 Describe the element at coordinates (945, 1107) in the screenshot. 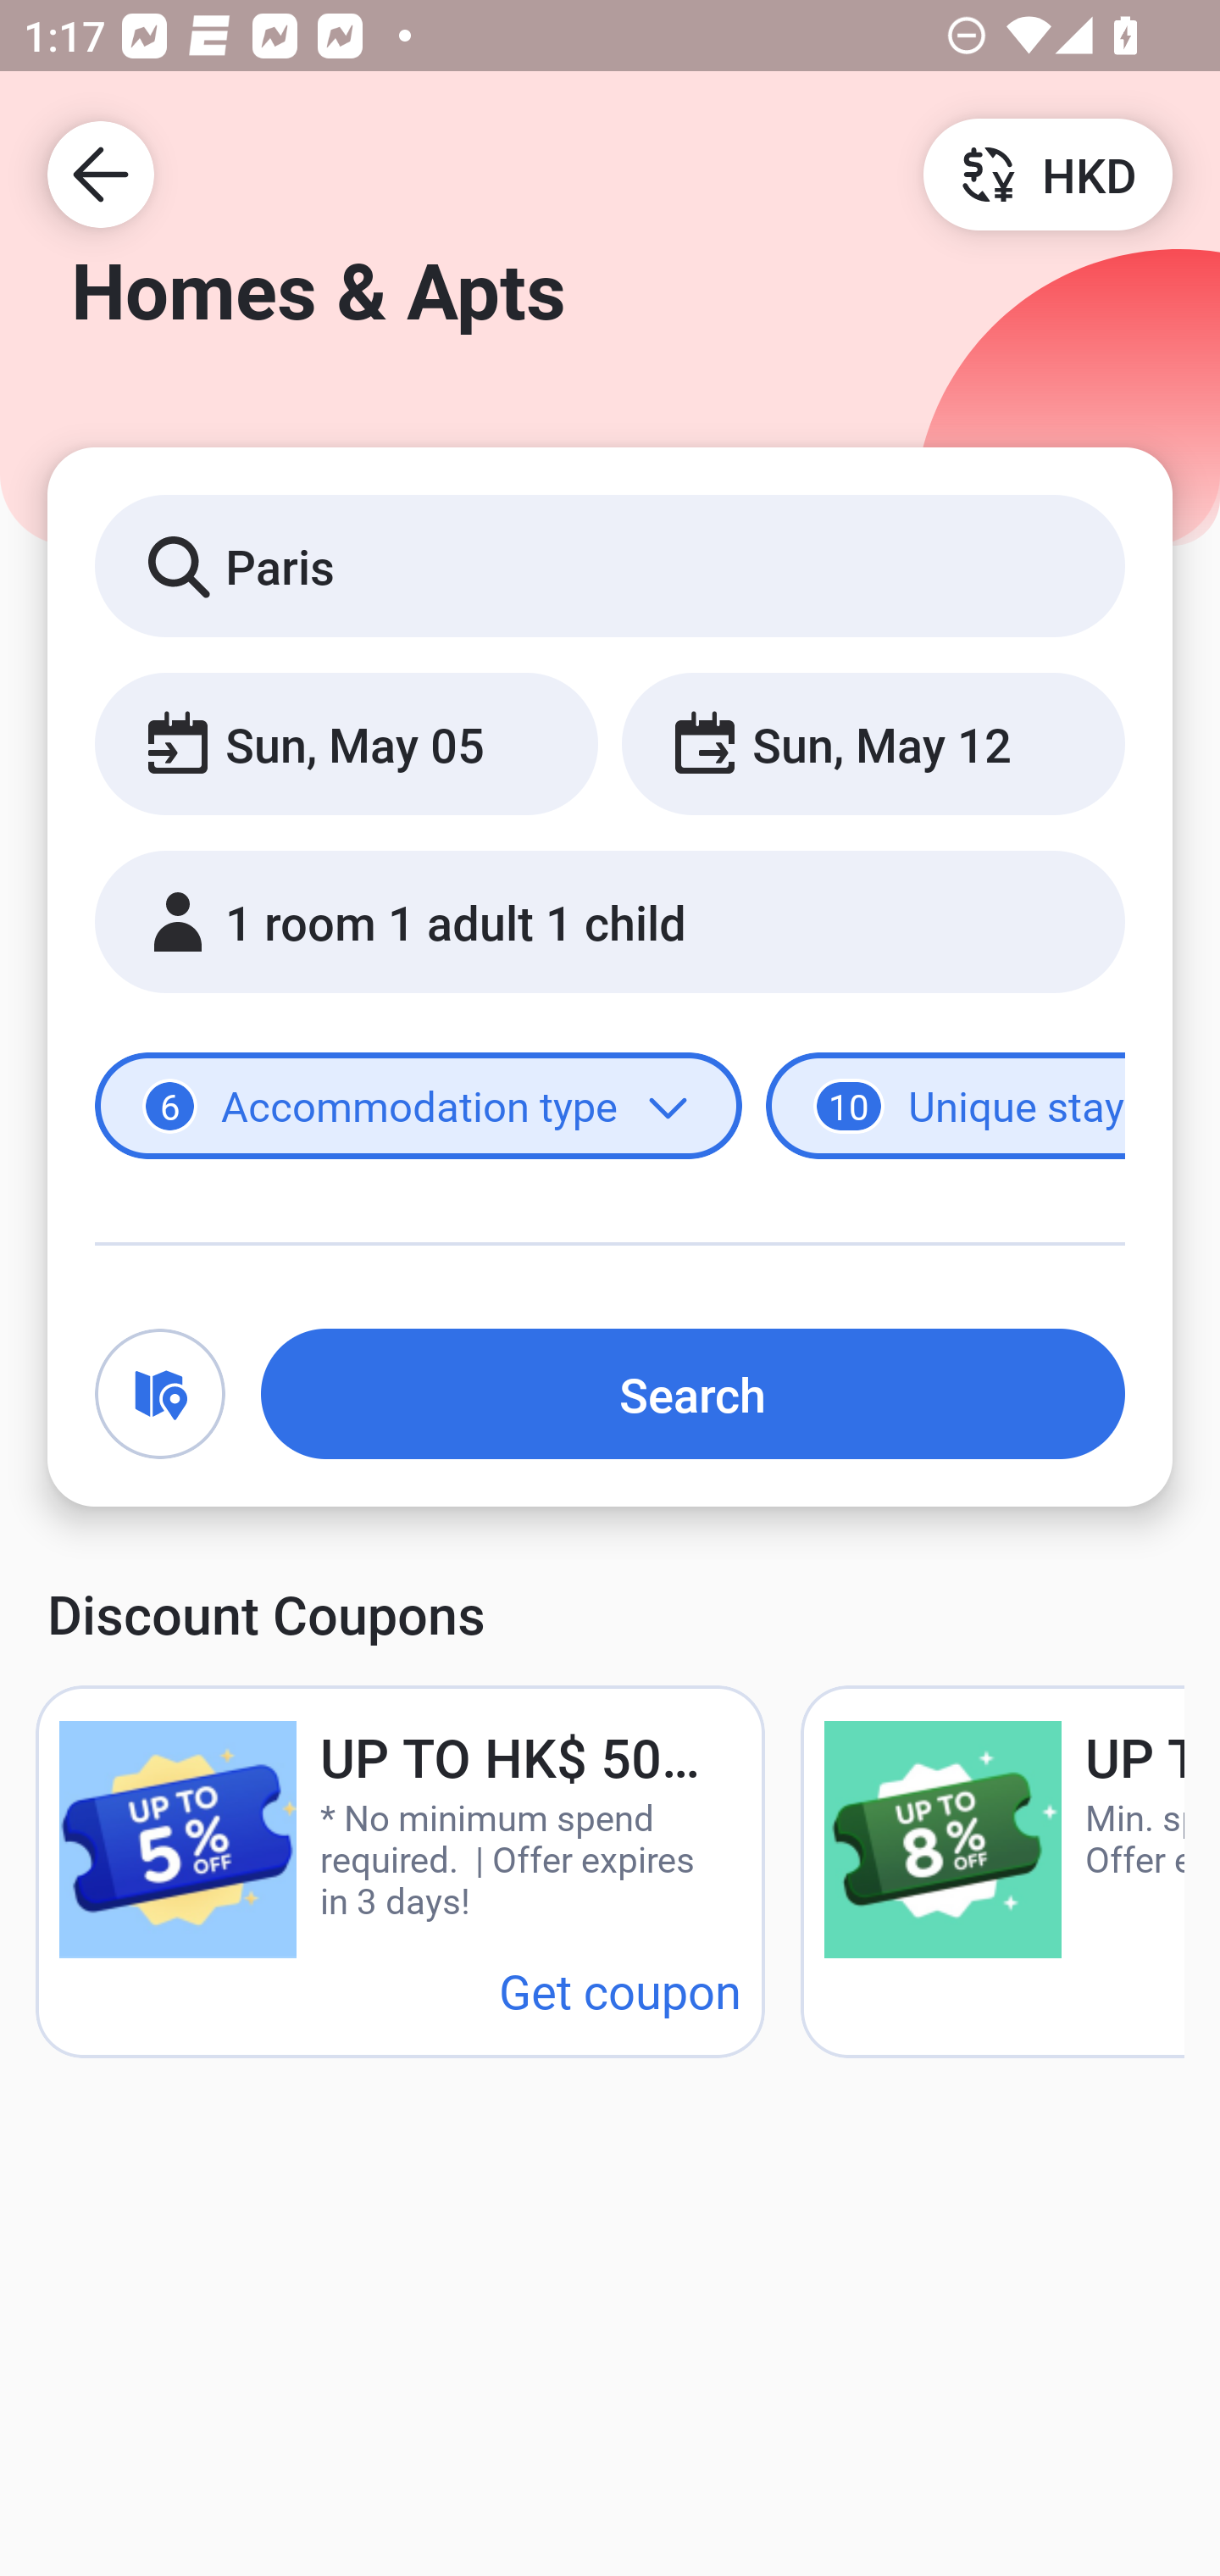

I see `10 Unique stays` at that location.